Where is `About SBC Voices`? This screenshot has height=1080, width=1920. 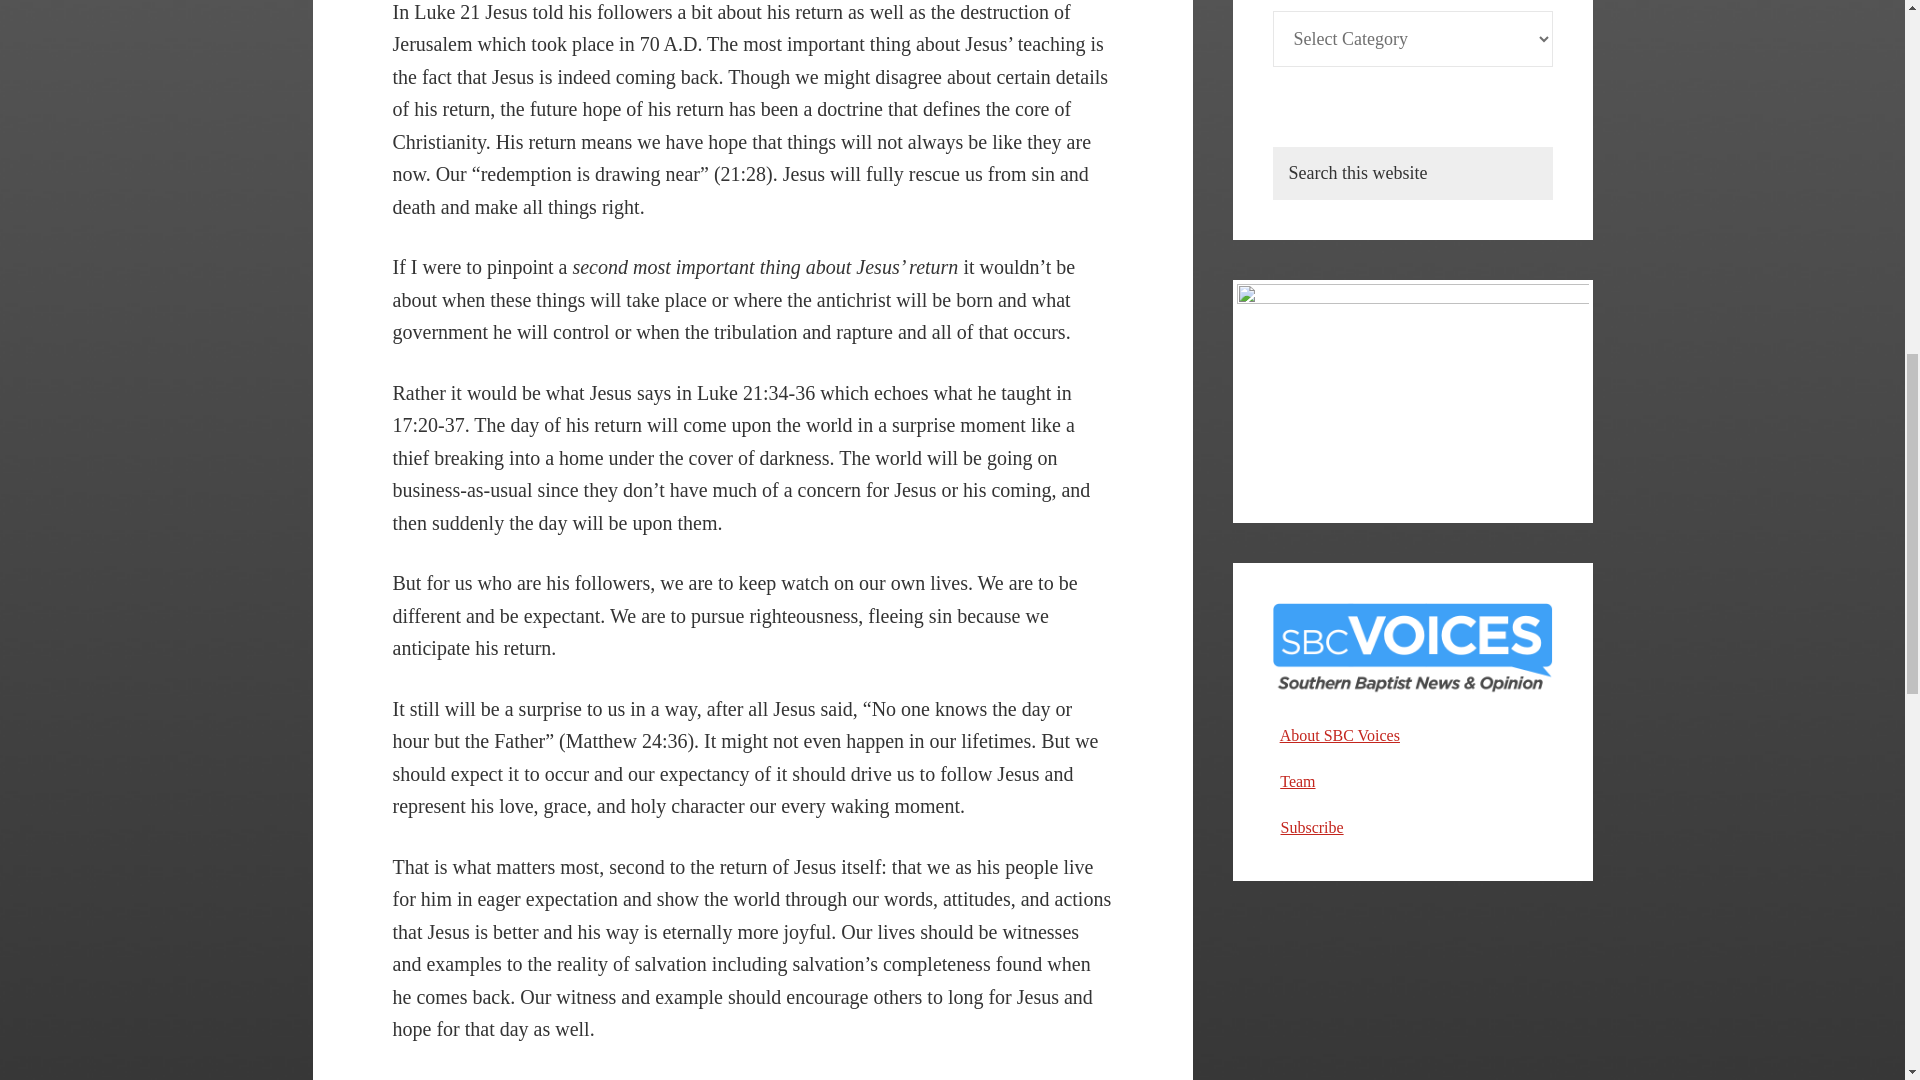
About SBC Voices is located at coordinates (1340, 735).